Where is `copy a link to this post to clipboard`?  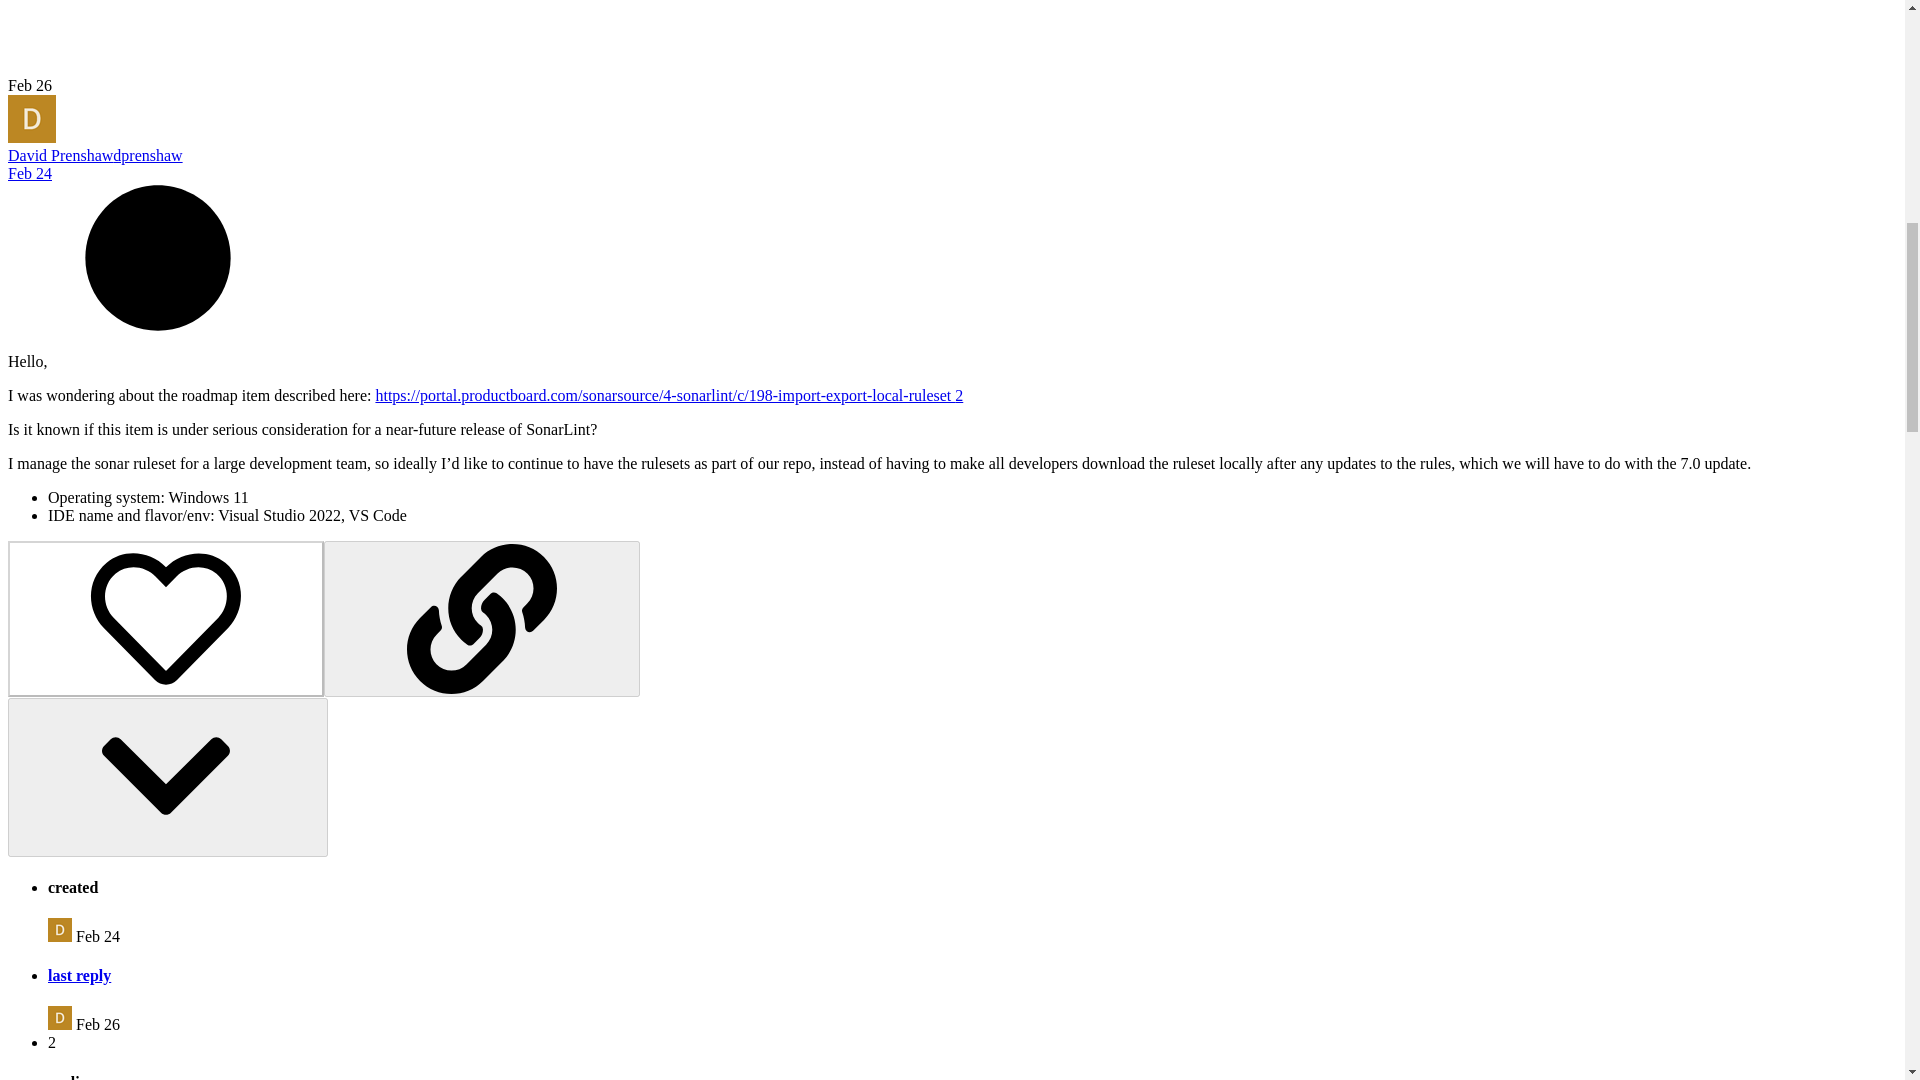
copy a link to this post to clipboard is located at coordinates (482, 618).